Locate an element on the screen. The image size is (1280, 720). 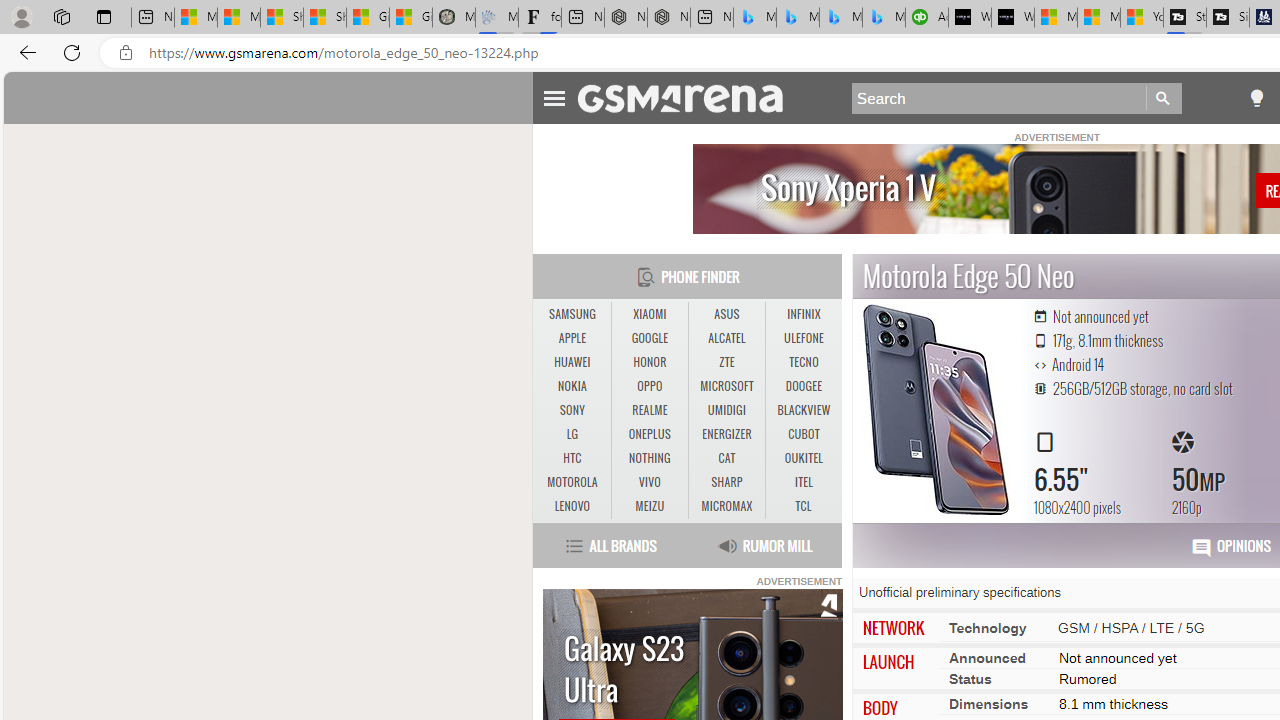
VIVO is located at coordinates (650, 483).